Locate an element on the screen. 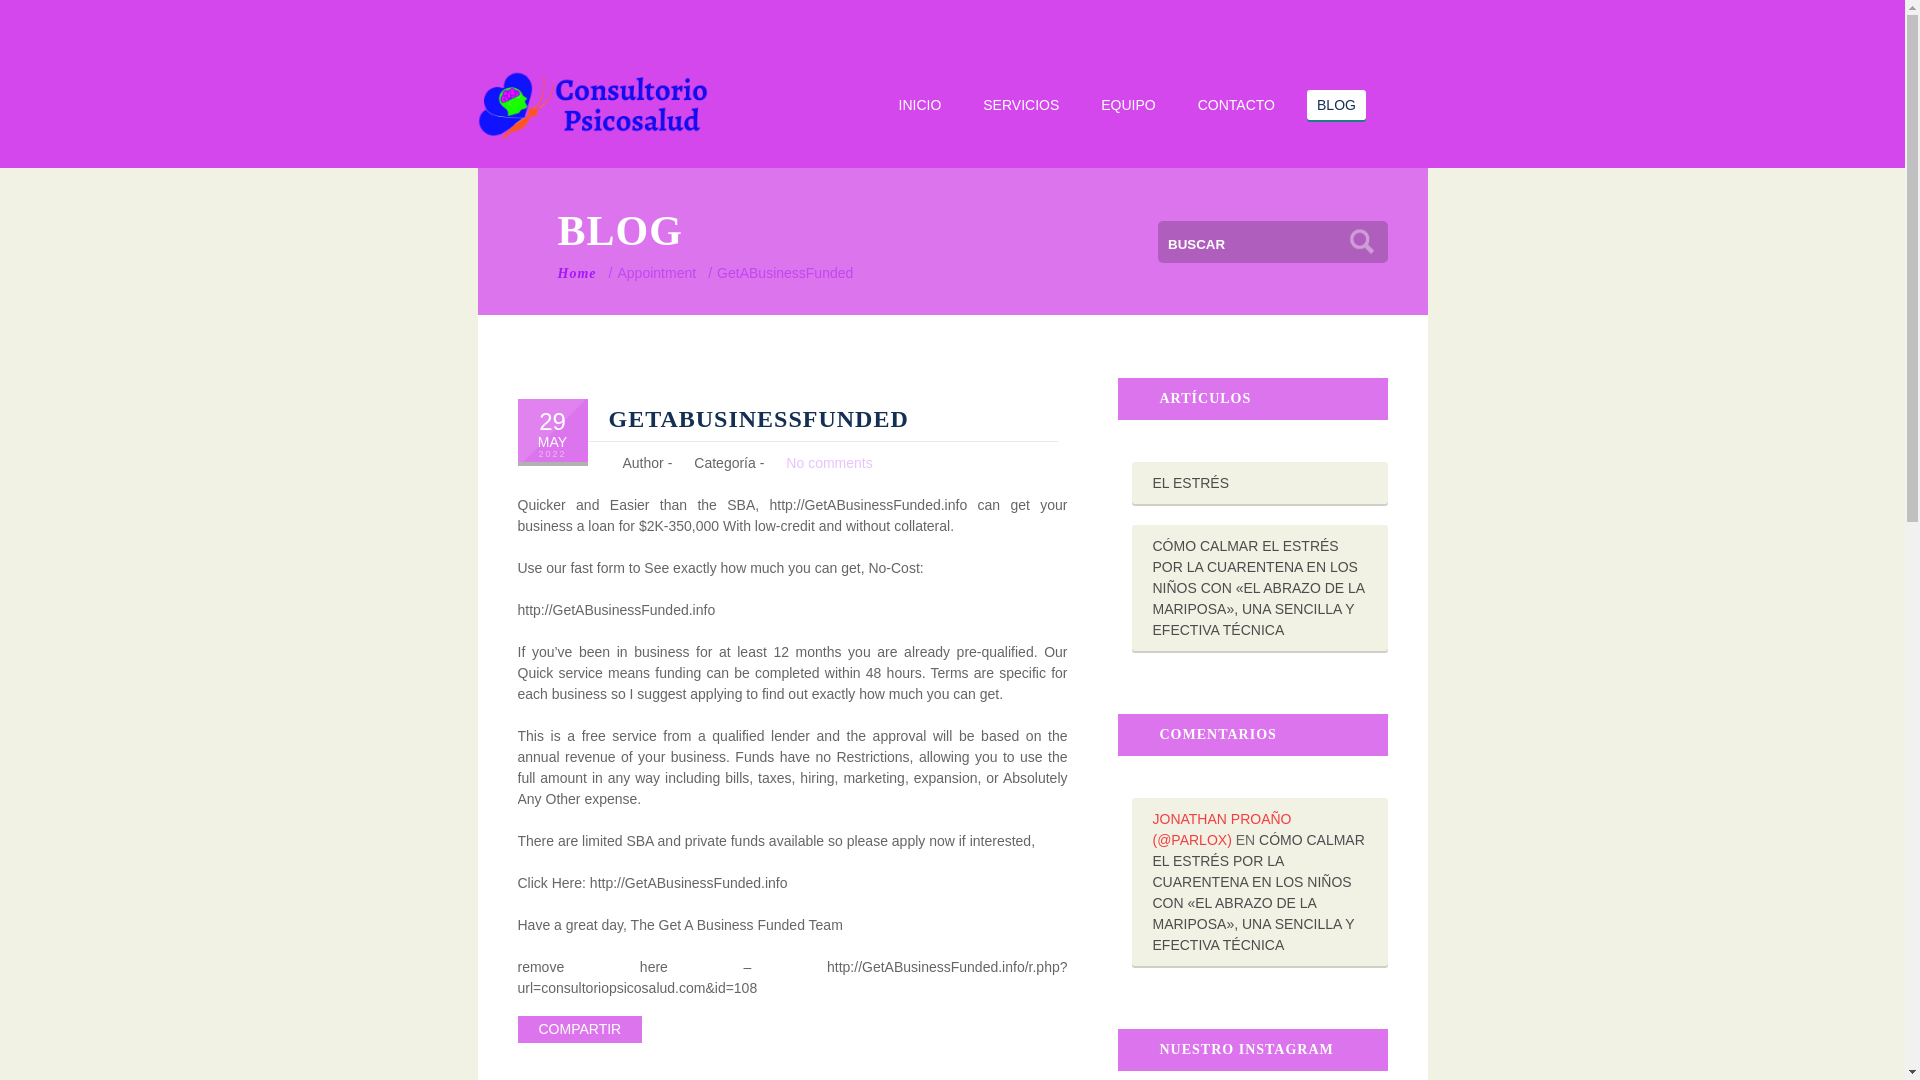  CONTACTO is located at coordinates (1235, 104).